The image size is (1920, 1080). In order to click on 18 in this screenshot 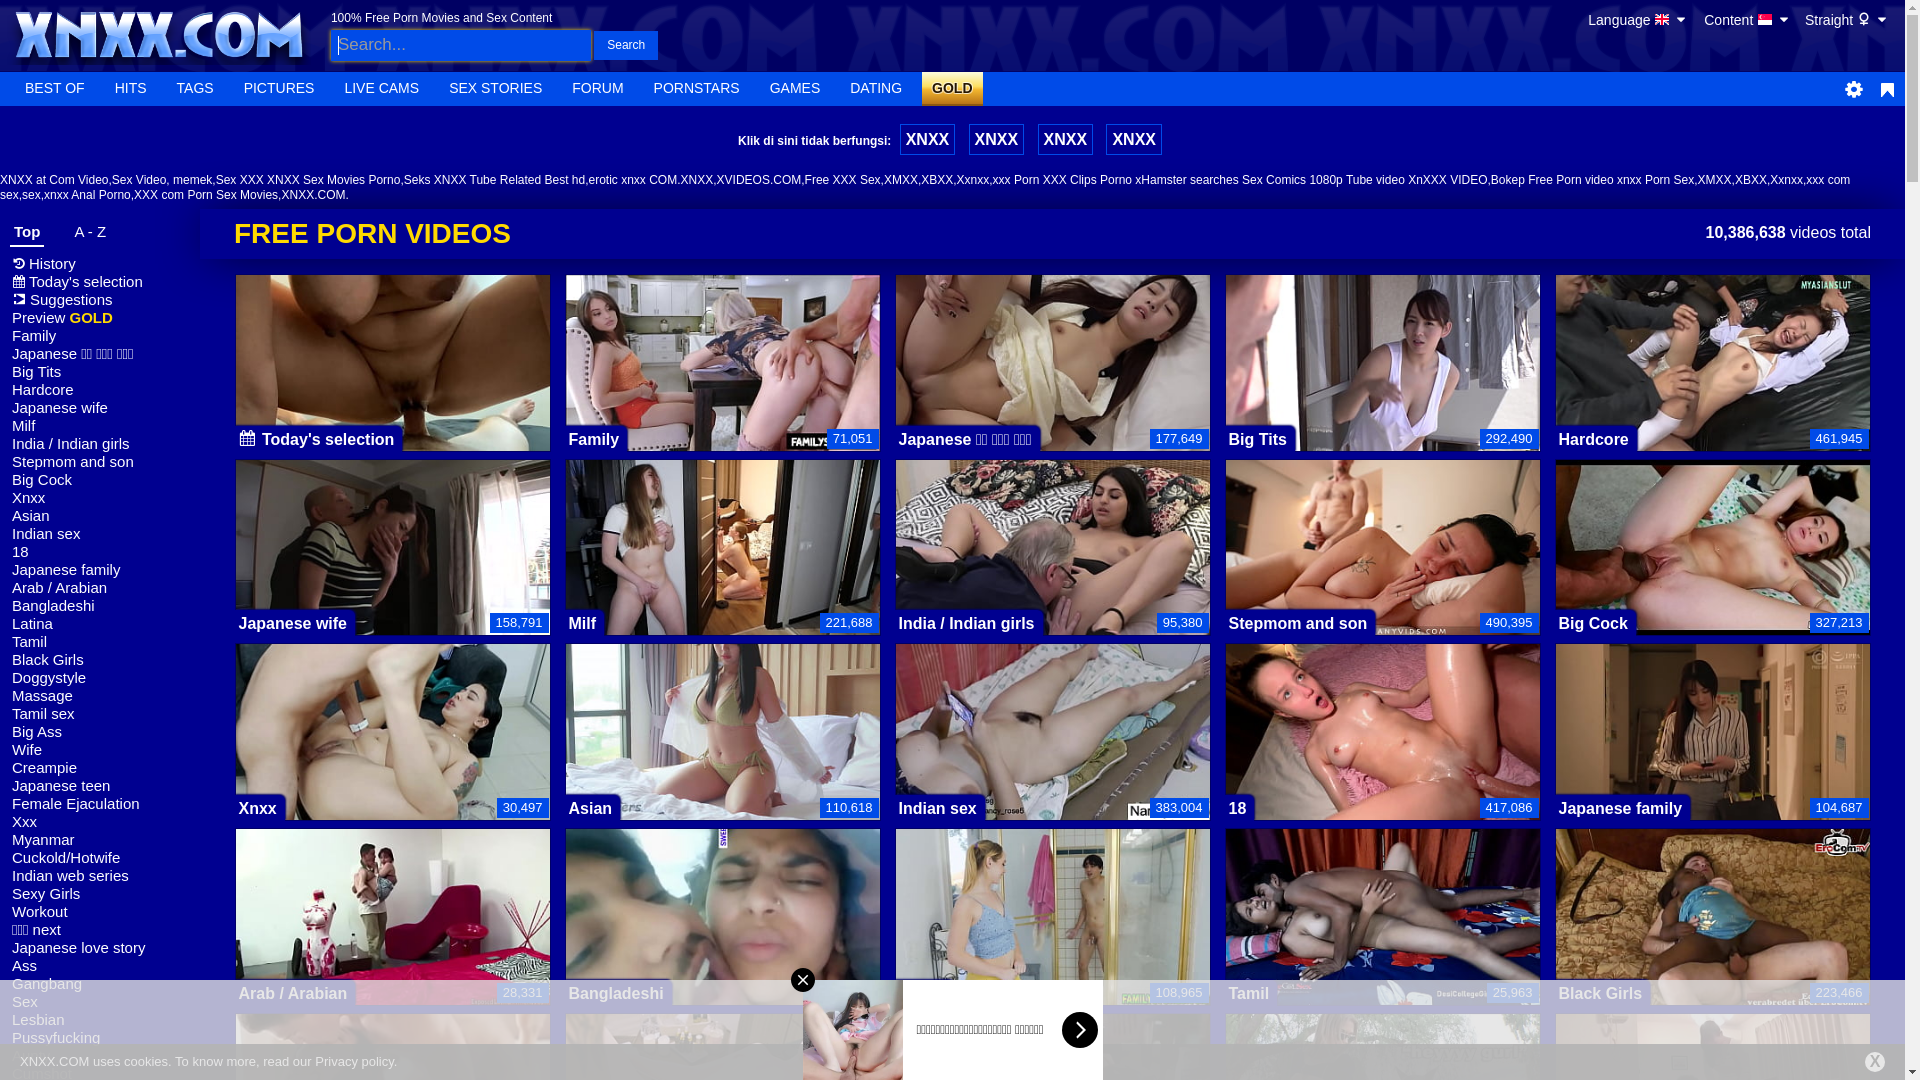, I will do `click(1237, 808)`.